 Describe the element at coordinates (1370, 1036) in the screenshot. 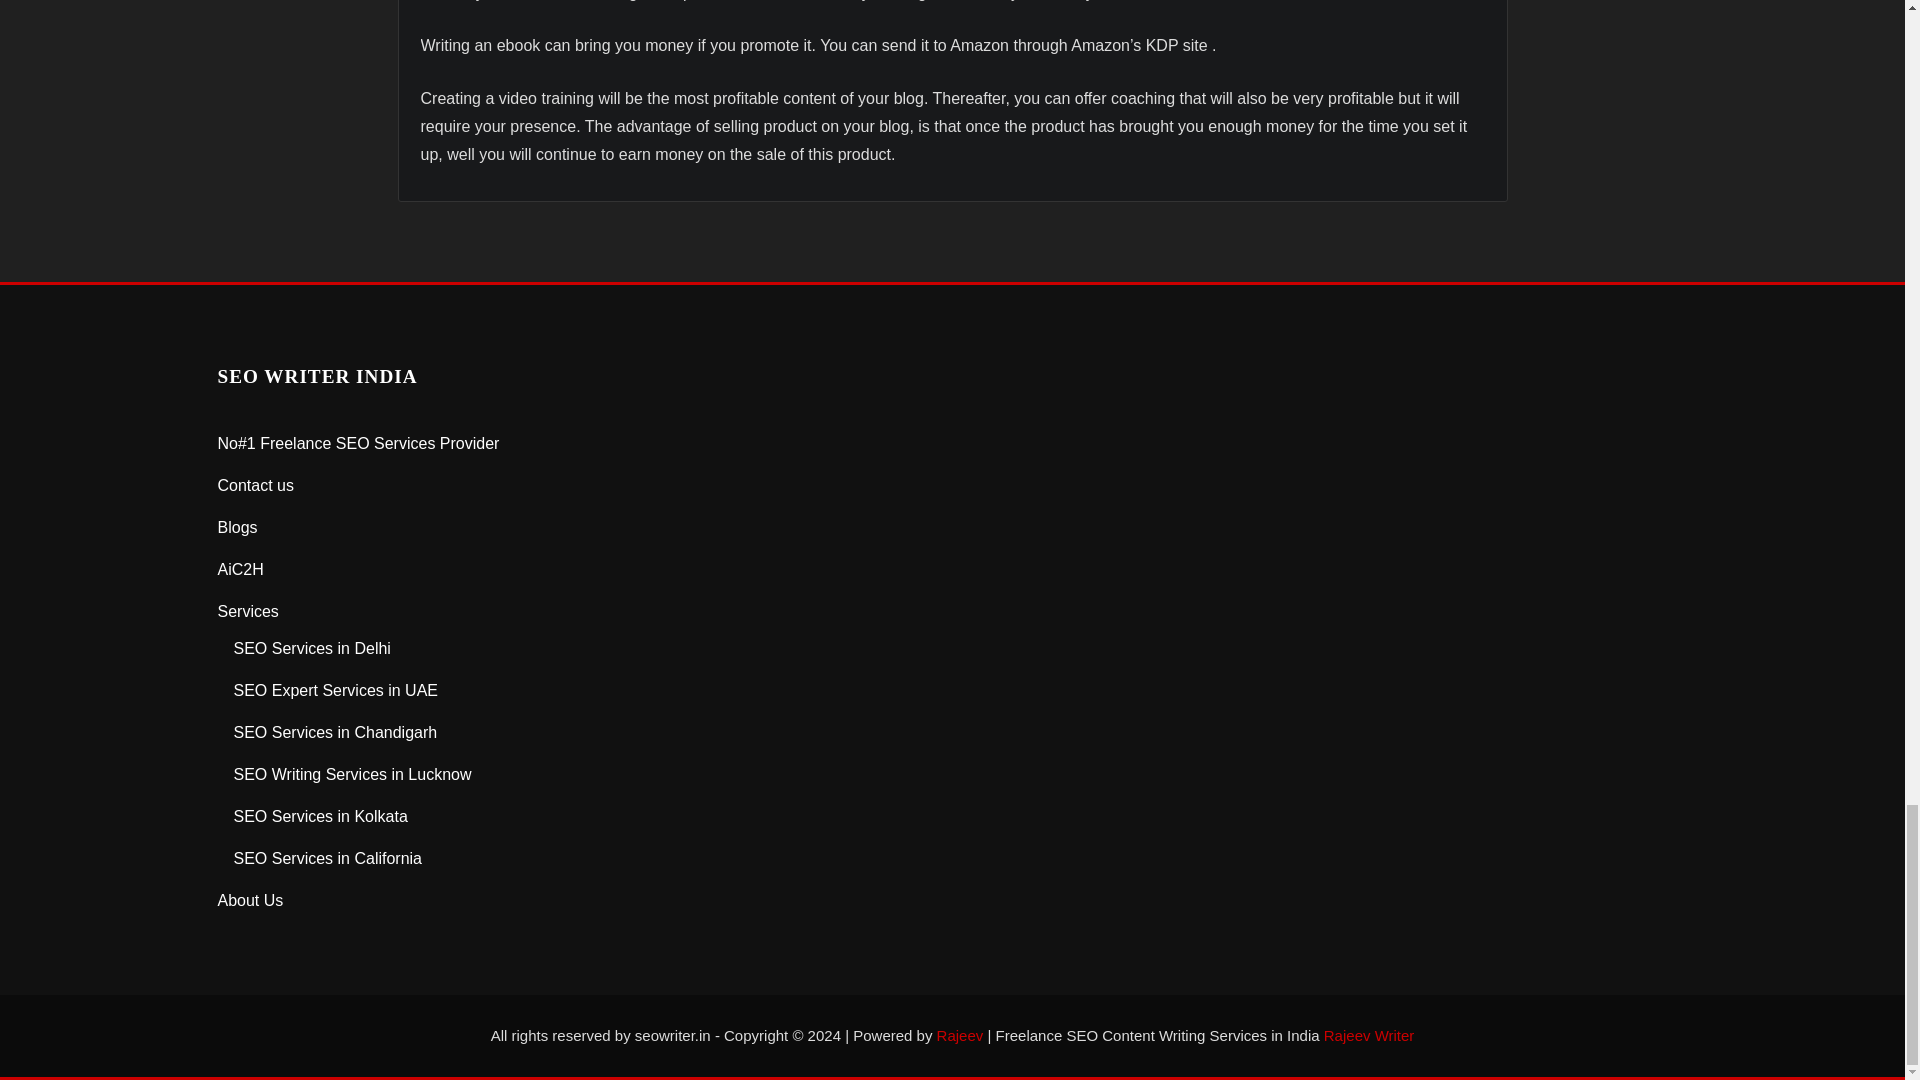

I see `Rajeev Writer` at that location.